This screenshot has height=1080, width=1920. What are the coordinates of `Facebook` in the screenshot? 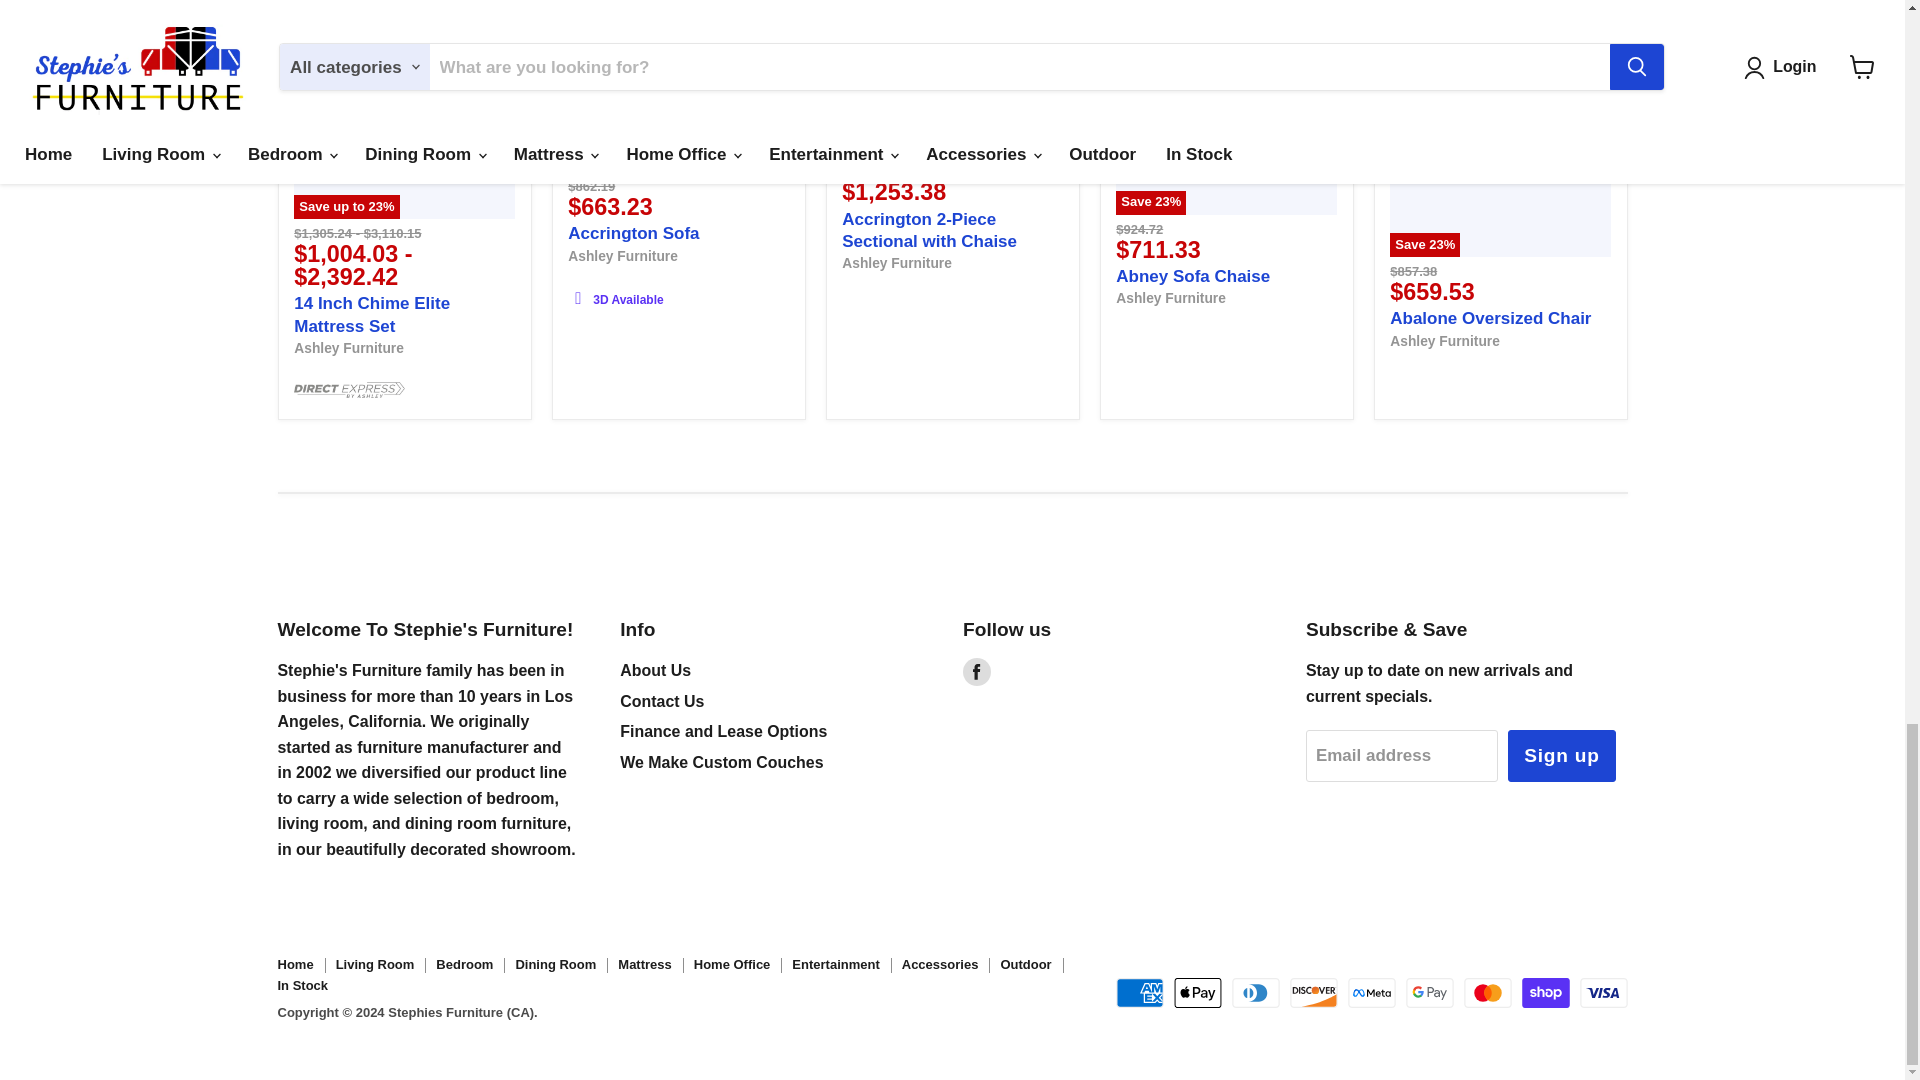 It's located at (976, 671).